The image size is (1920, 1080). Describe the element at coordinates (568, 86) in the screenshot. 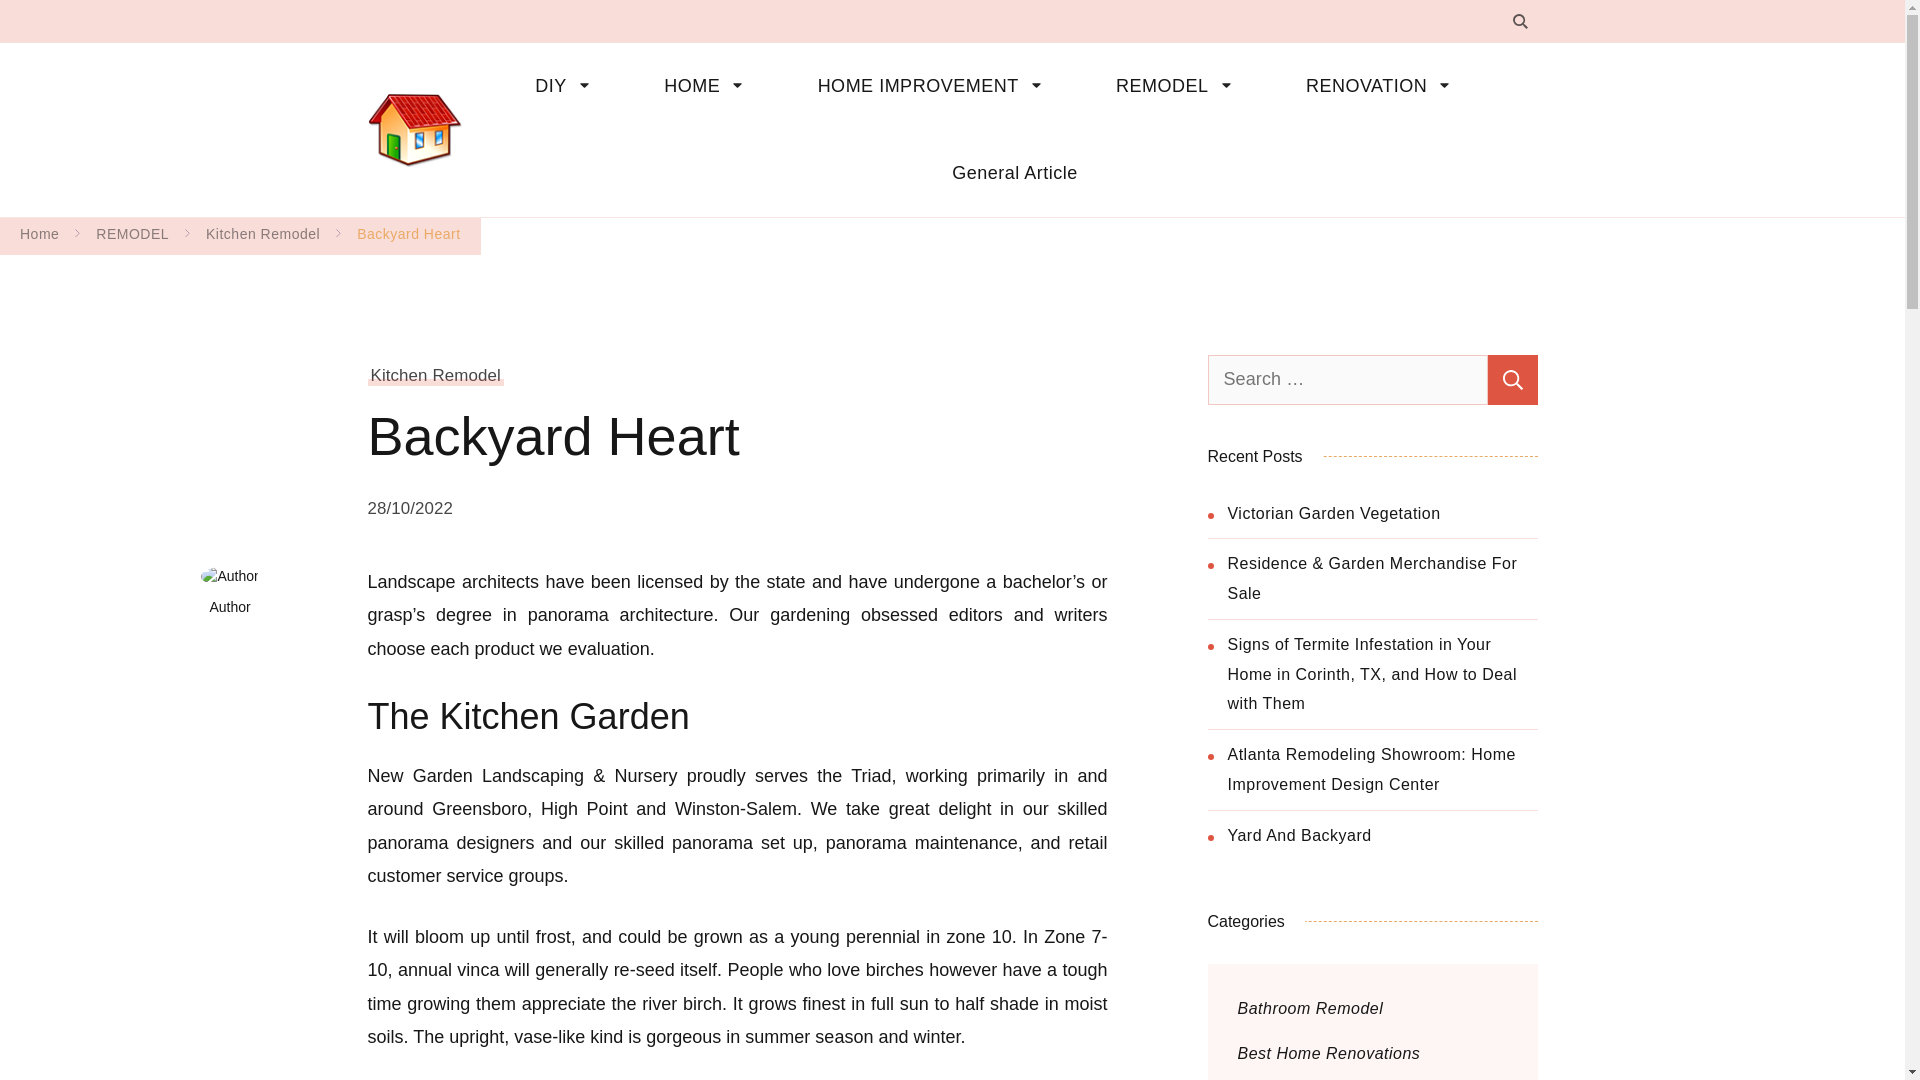

I see `DIY` at that location.